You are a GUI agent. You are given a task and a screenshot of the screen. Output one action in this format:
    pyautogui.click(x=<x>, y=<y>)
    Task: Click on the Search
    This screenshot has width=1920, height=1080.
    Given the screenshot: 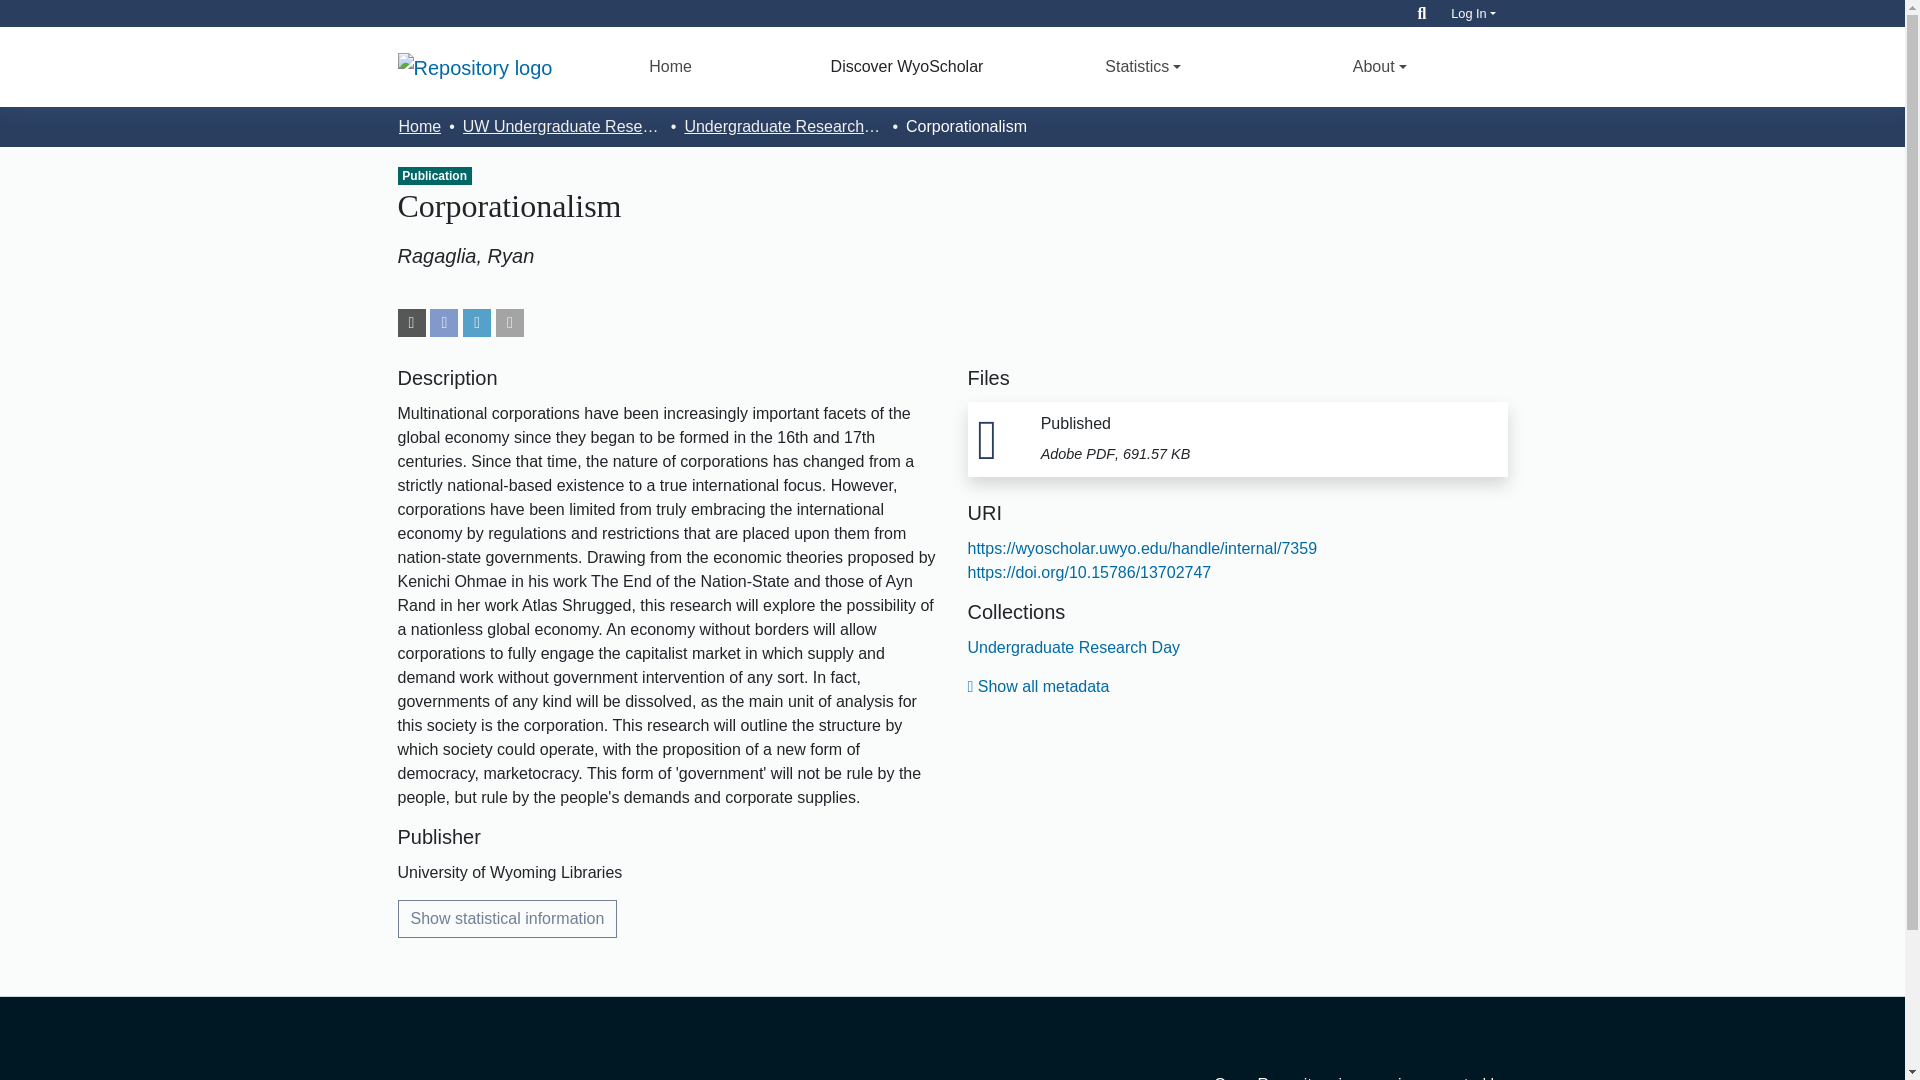 What is the action you would take?
    pyautogui.click(x=1422, y=13)
    